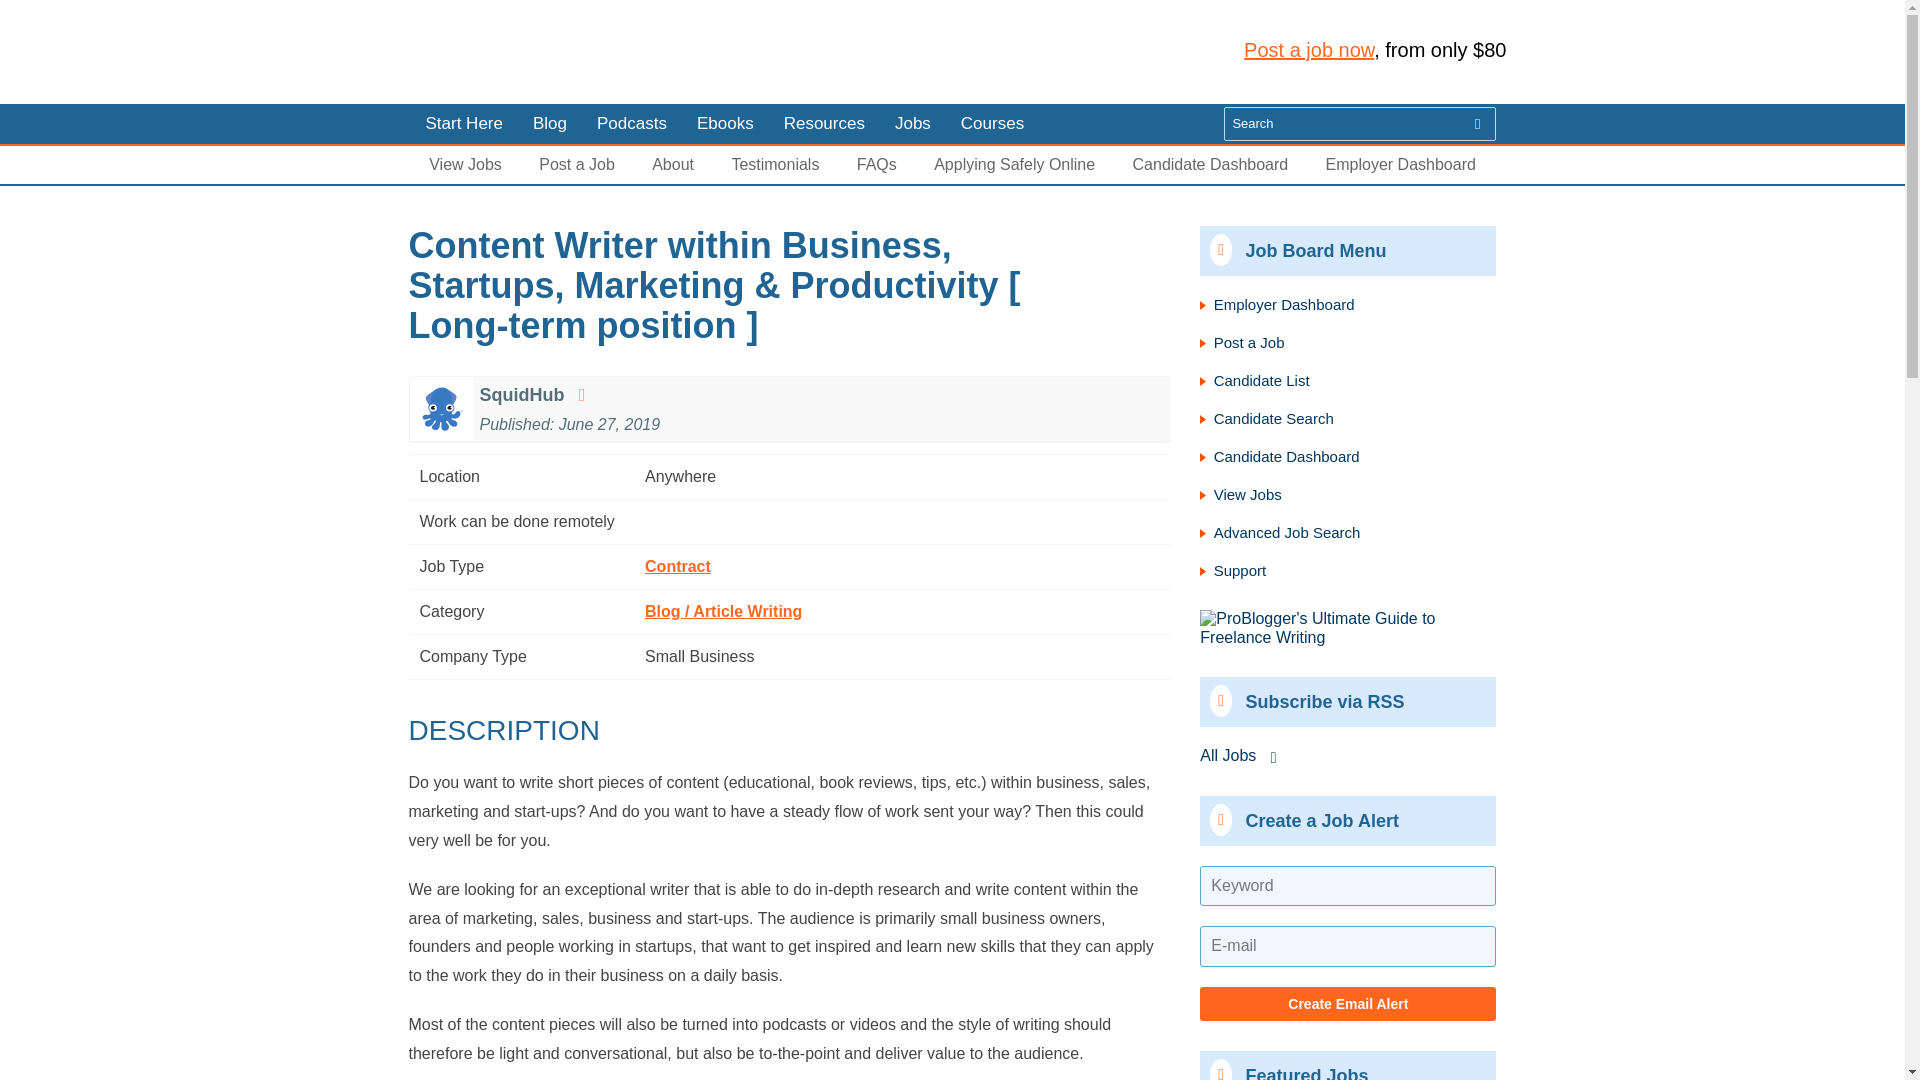 This screenshot has height=1080, width=1920. What do you see at coordinates (912, 123) in the screenshot?
I see `Jobs` at bounding box center [912, 123].